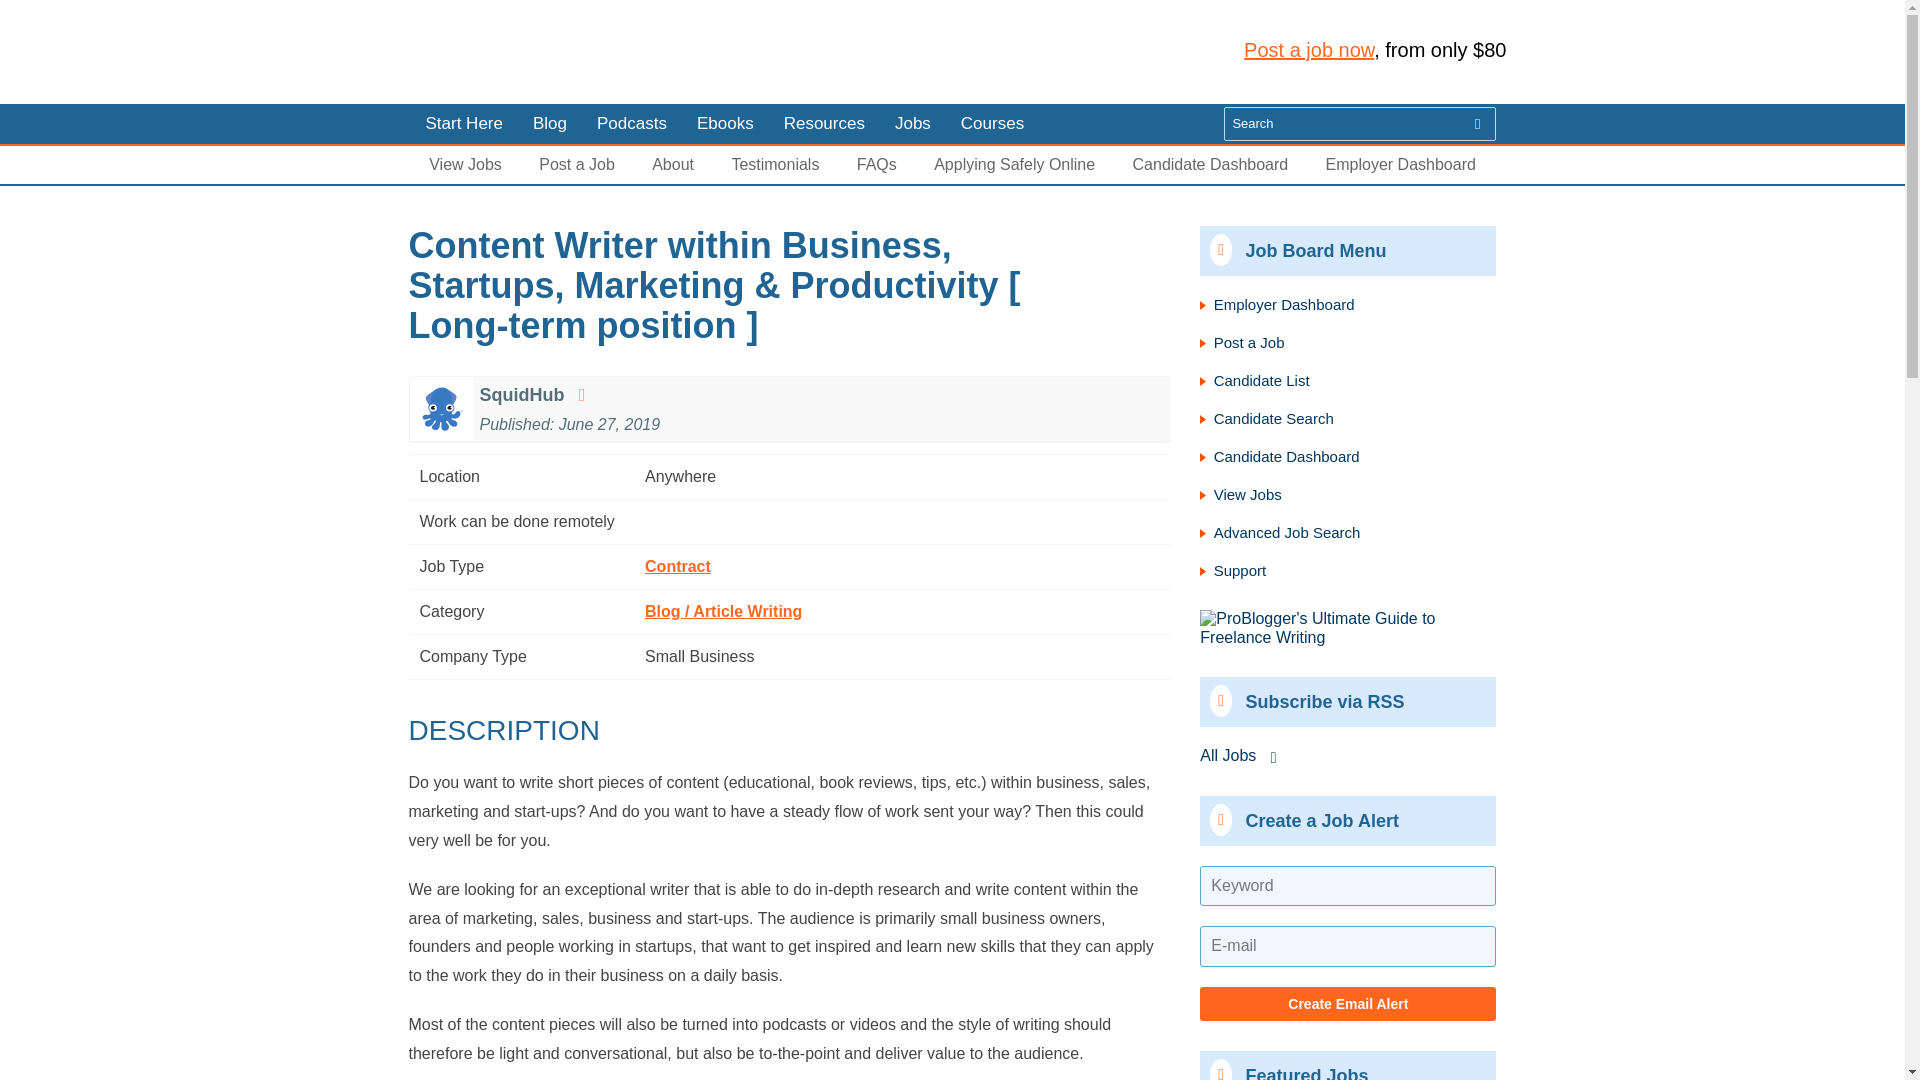 This screenshot has height=1080, width=1920. What do you see at coordinates (912, 123) in the screenshot?
I see `Jobs` at bounding box center [912, 123].